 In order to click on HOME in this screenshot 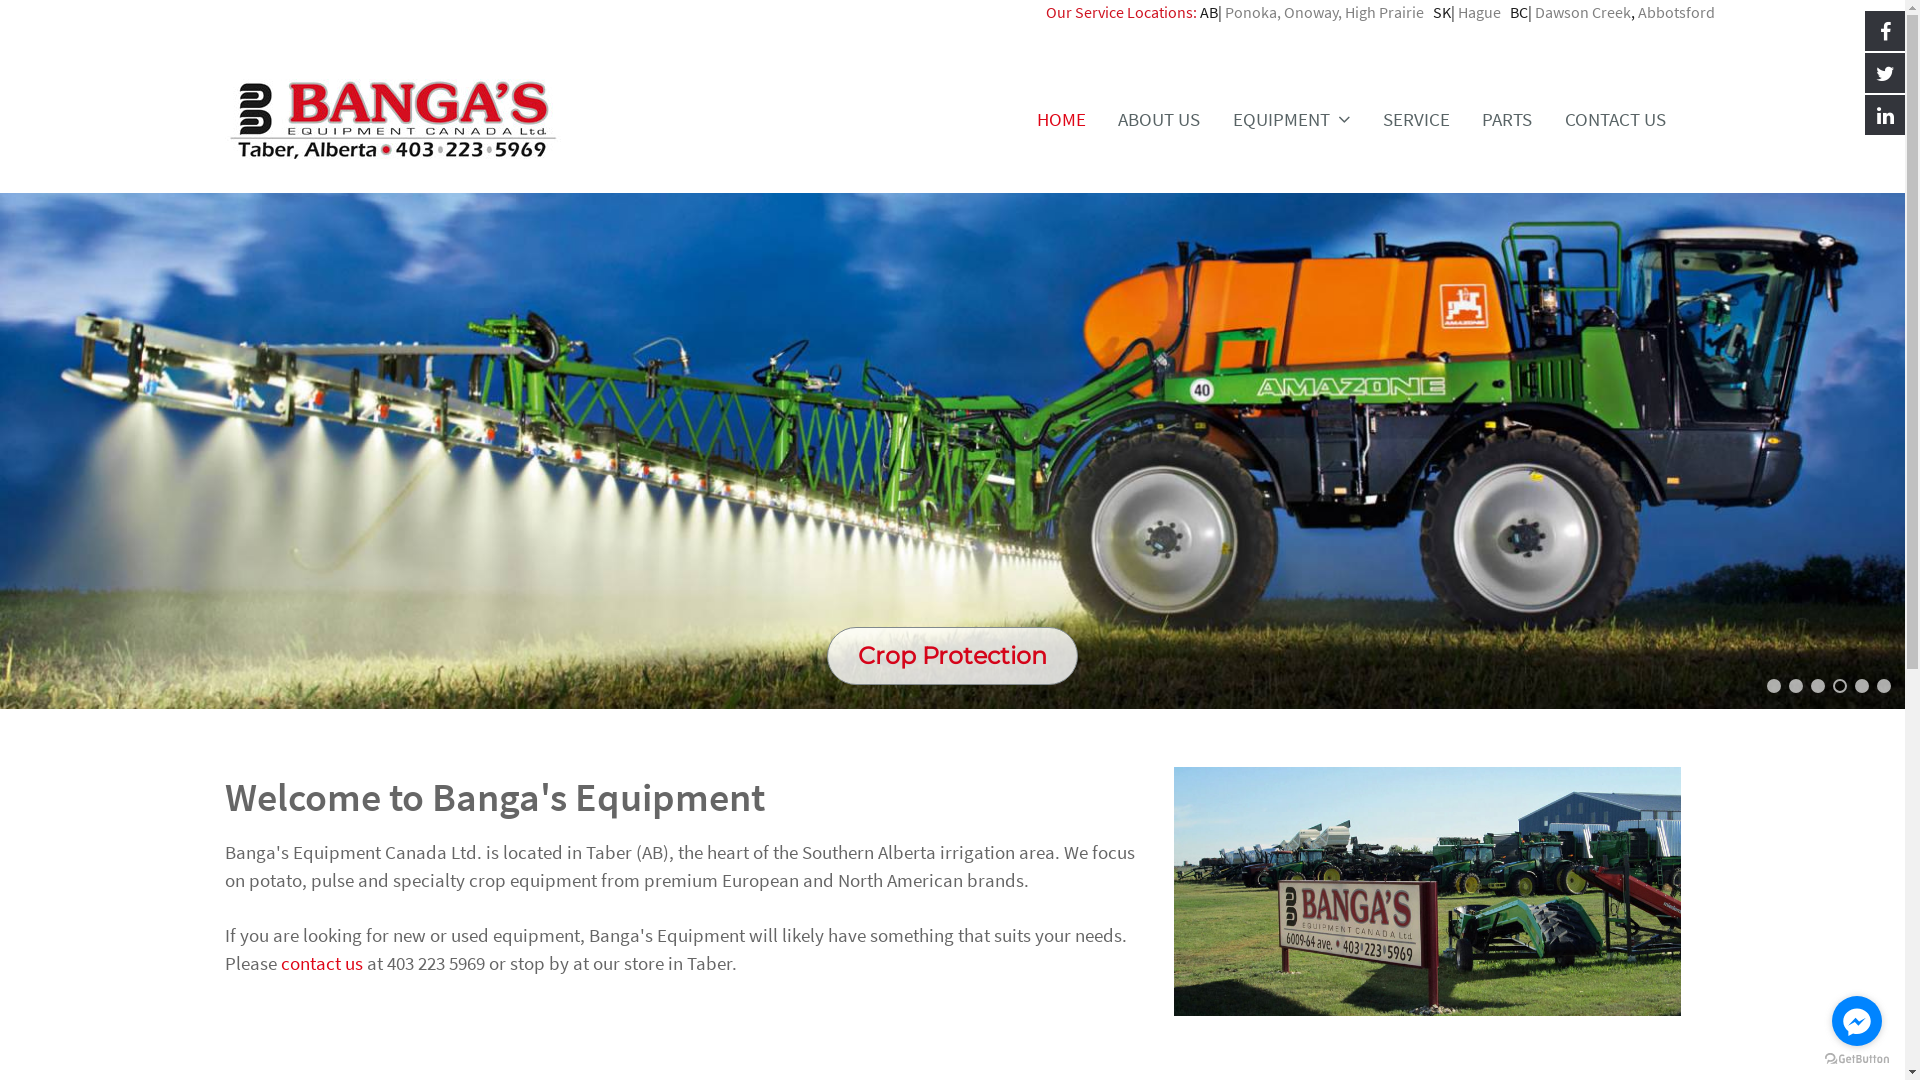, I will do `click(1062, 119)`.